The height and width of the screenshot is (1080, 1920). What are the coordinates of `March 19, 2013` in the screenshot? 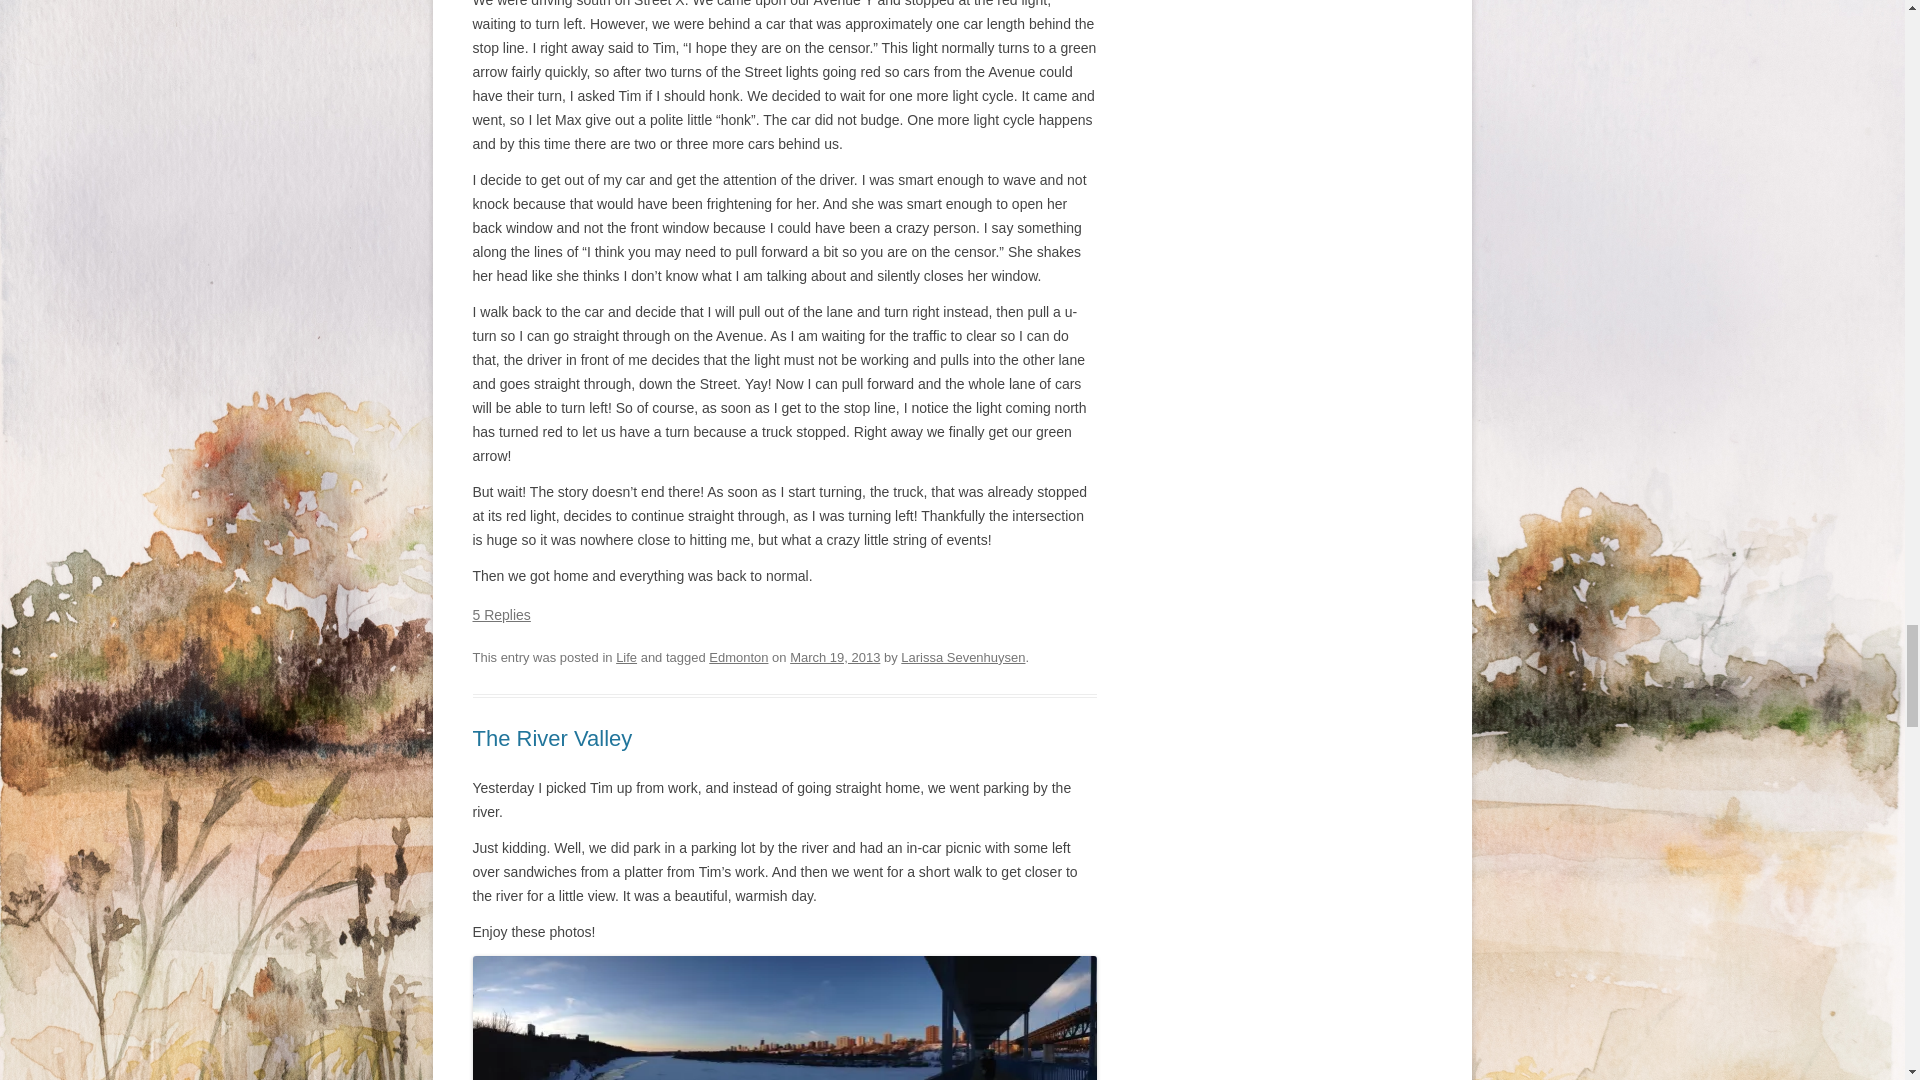 It's located at (834, 658).